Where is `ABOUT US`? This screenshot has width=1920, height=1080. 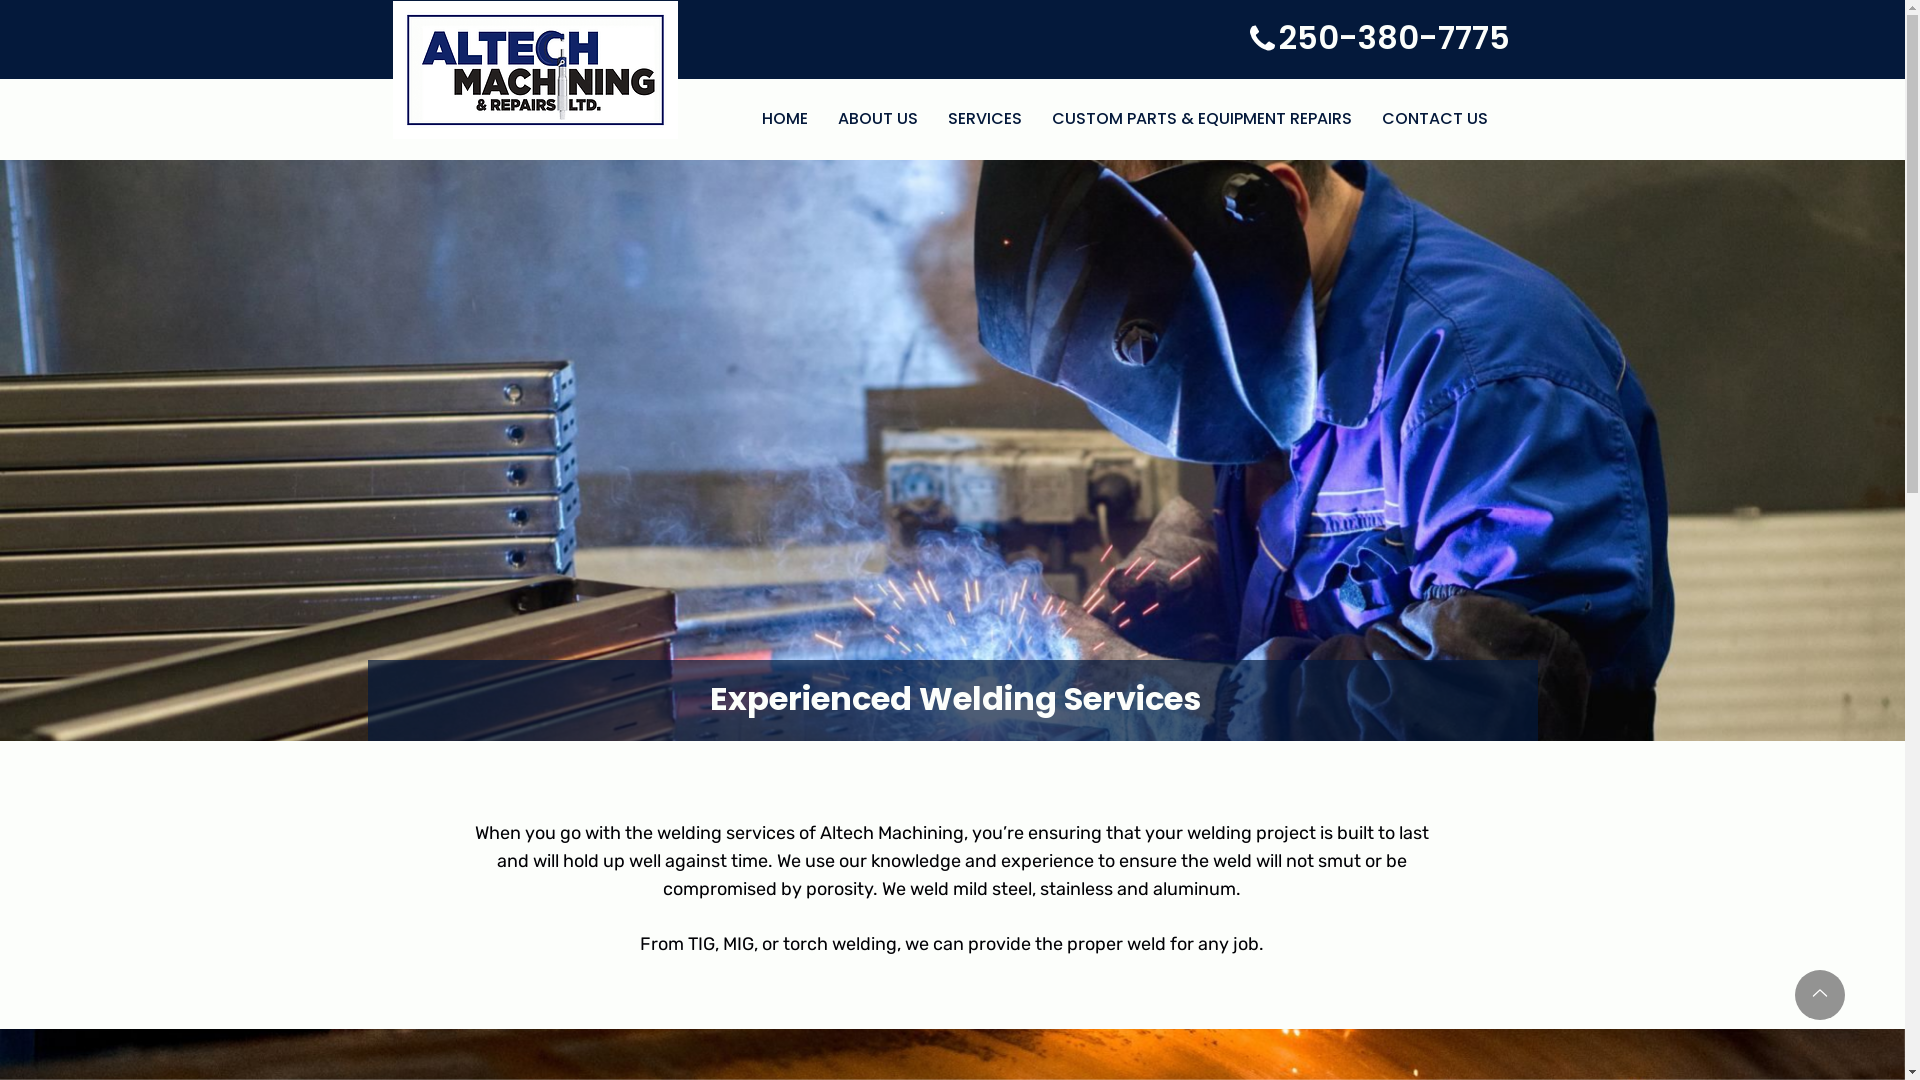 ABOUT US is located at coordinates (878, 120).